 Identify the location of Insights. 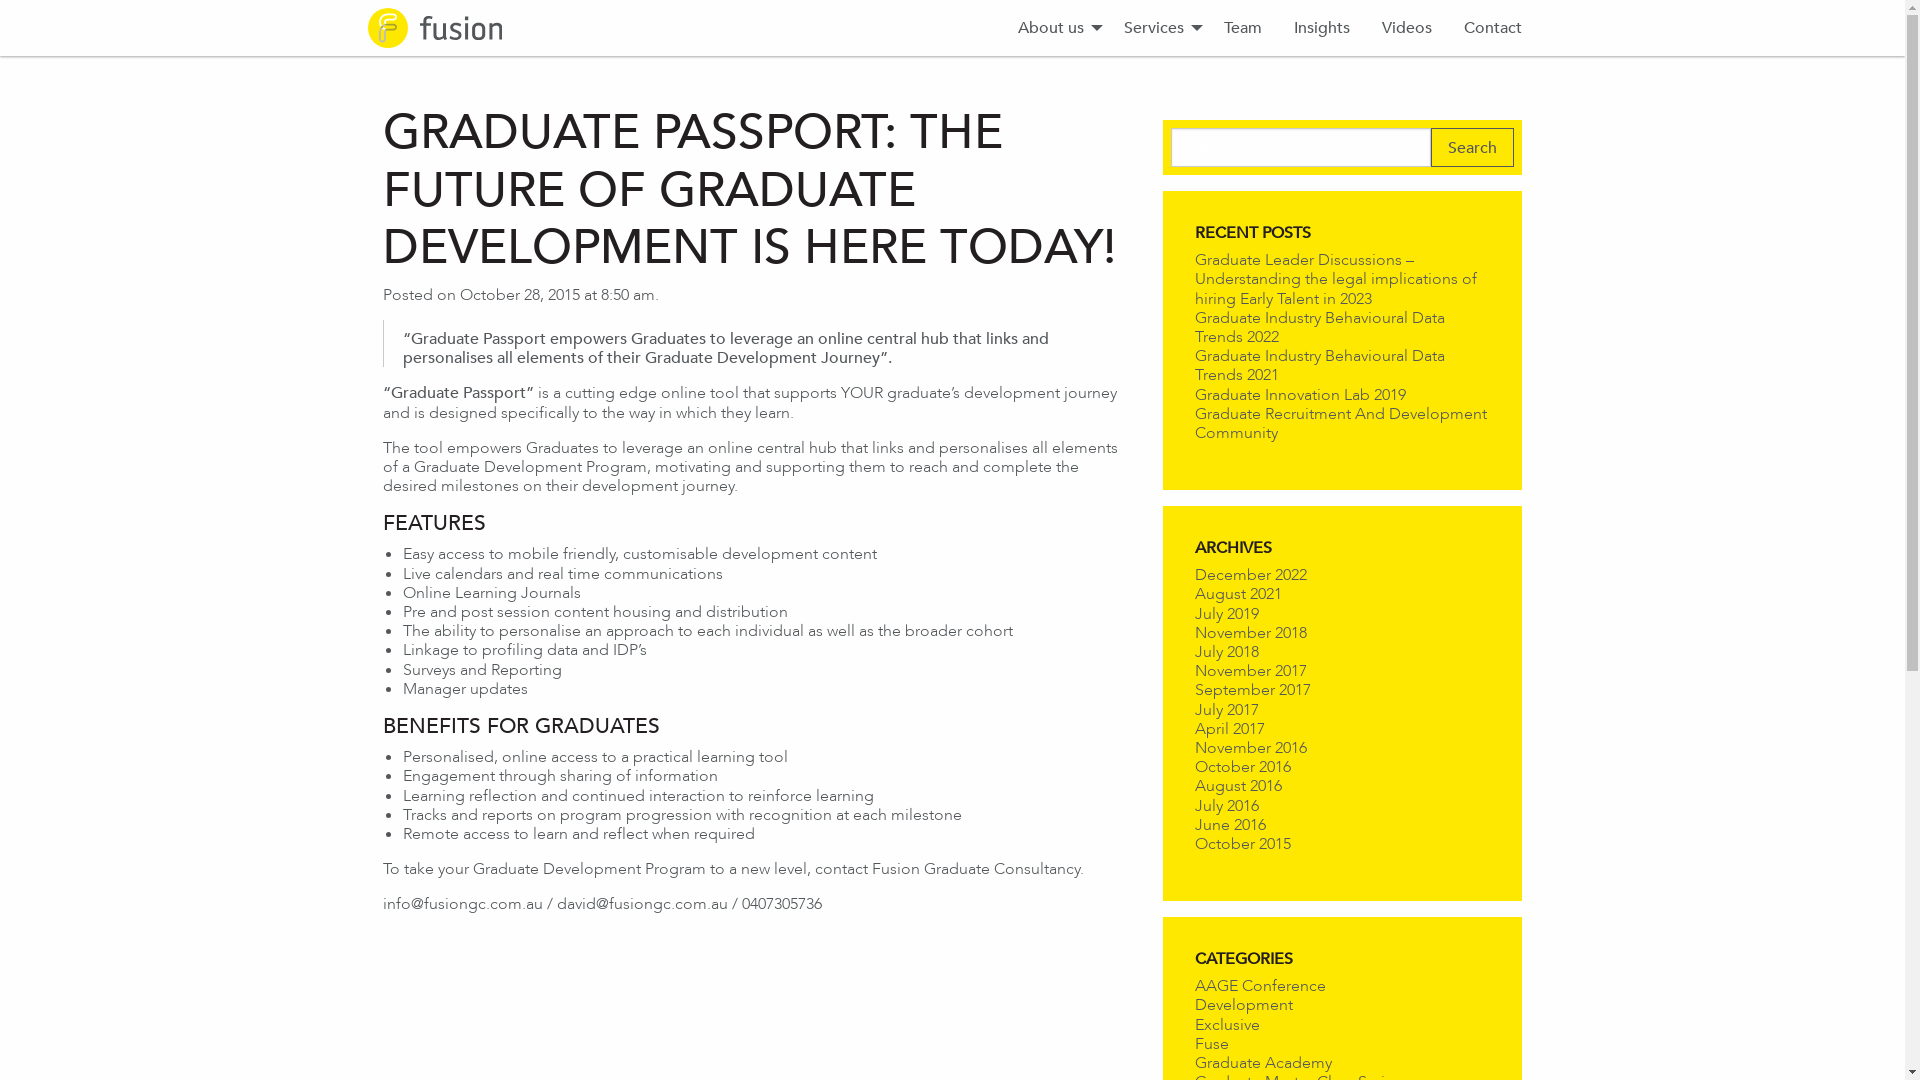
(1322, 28).